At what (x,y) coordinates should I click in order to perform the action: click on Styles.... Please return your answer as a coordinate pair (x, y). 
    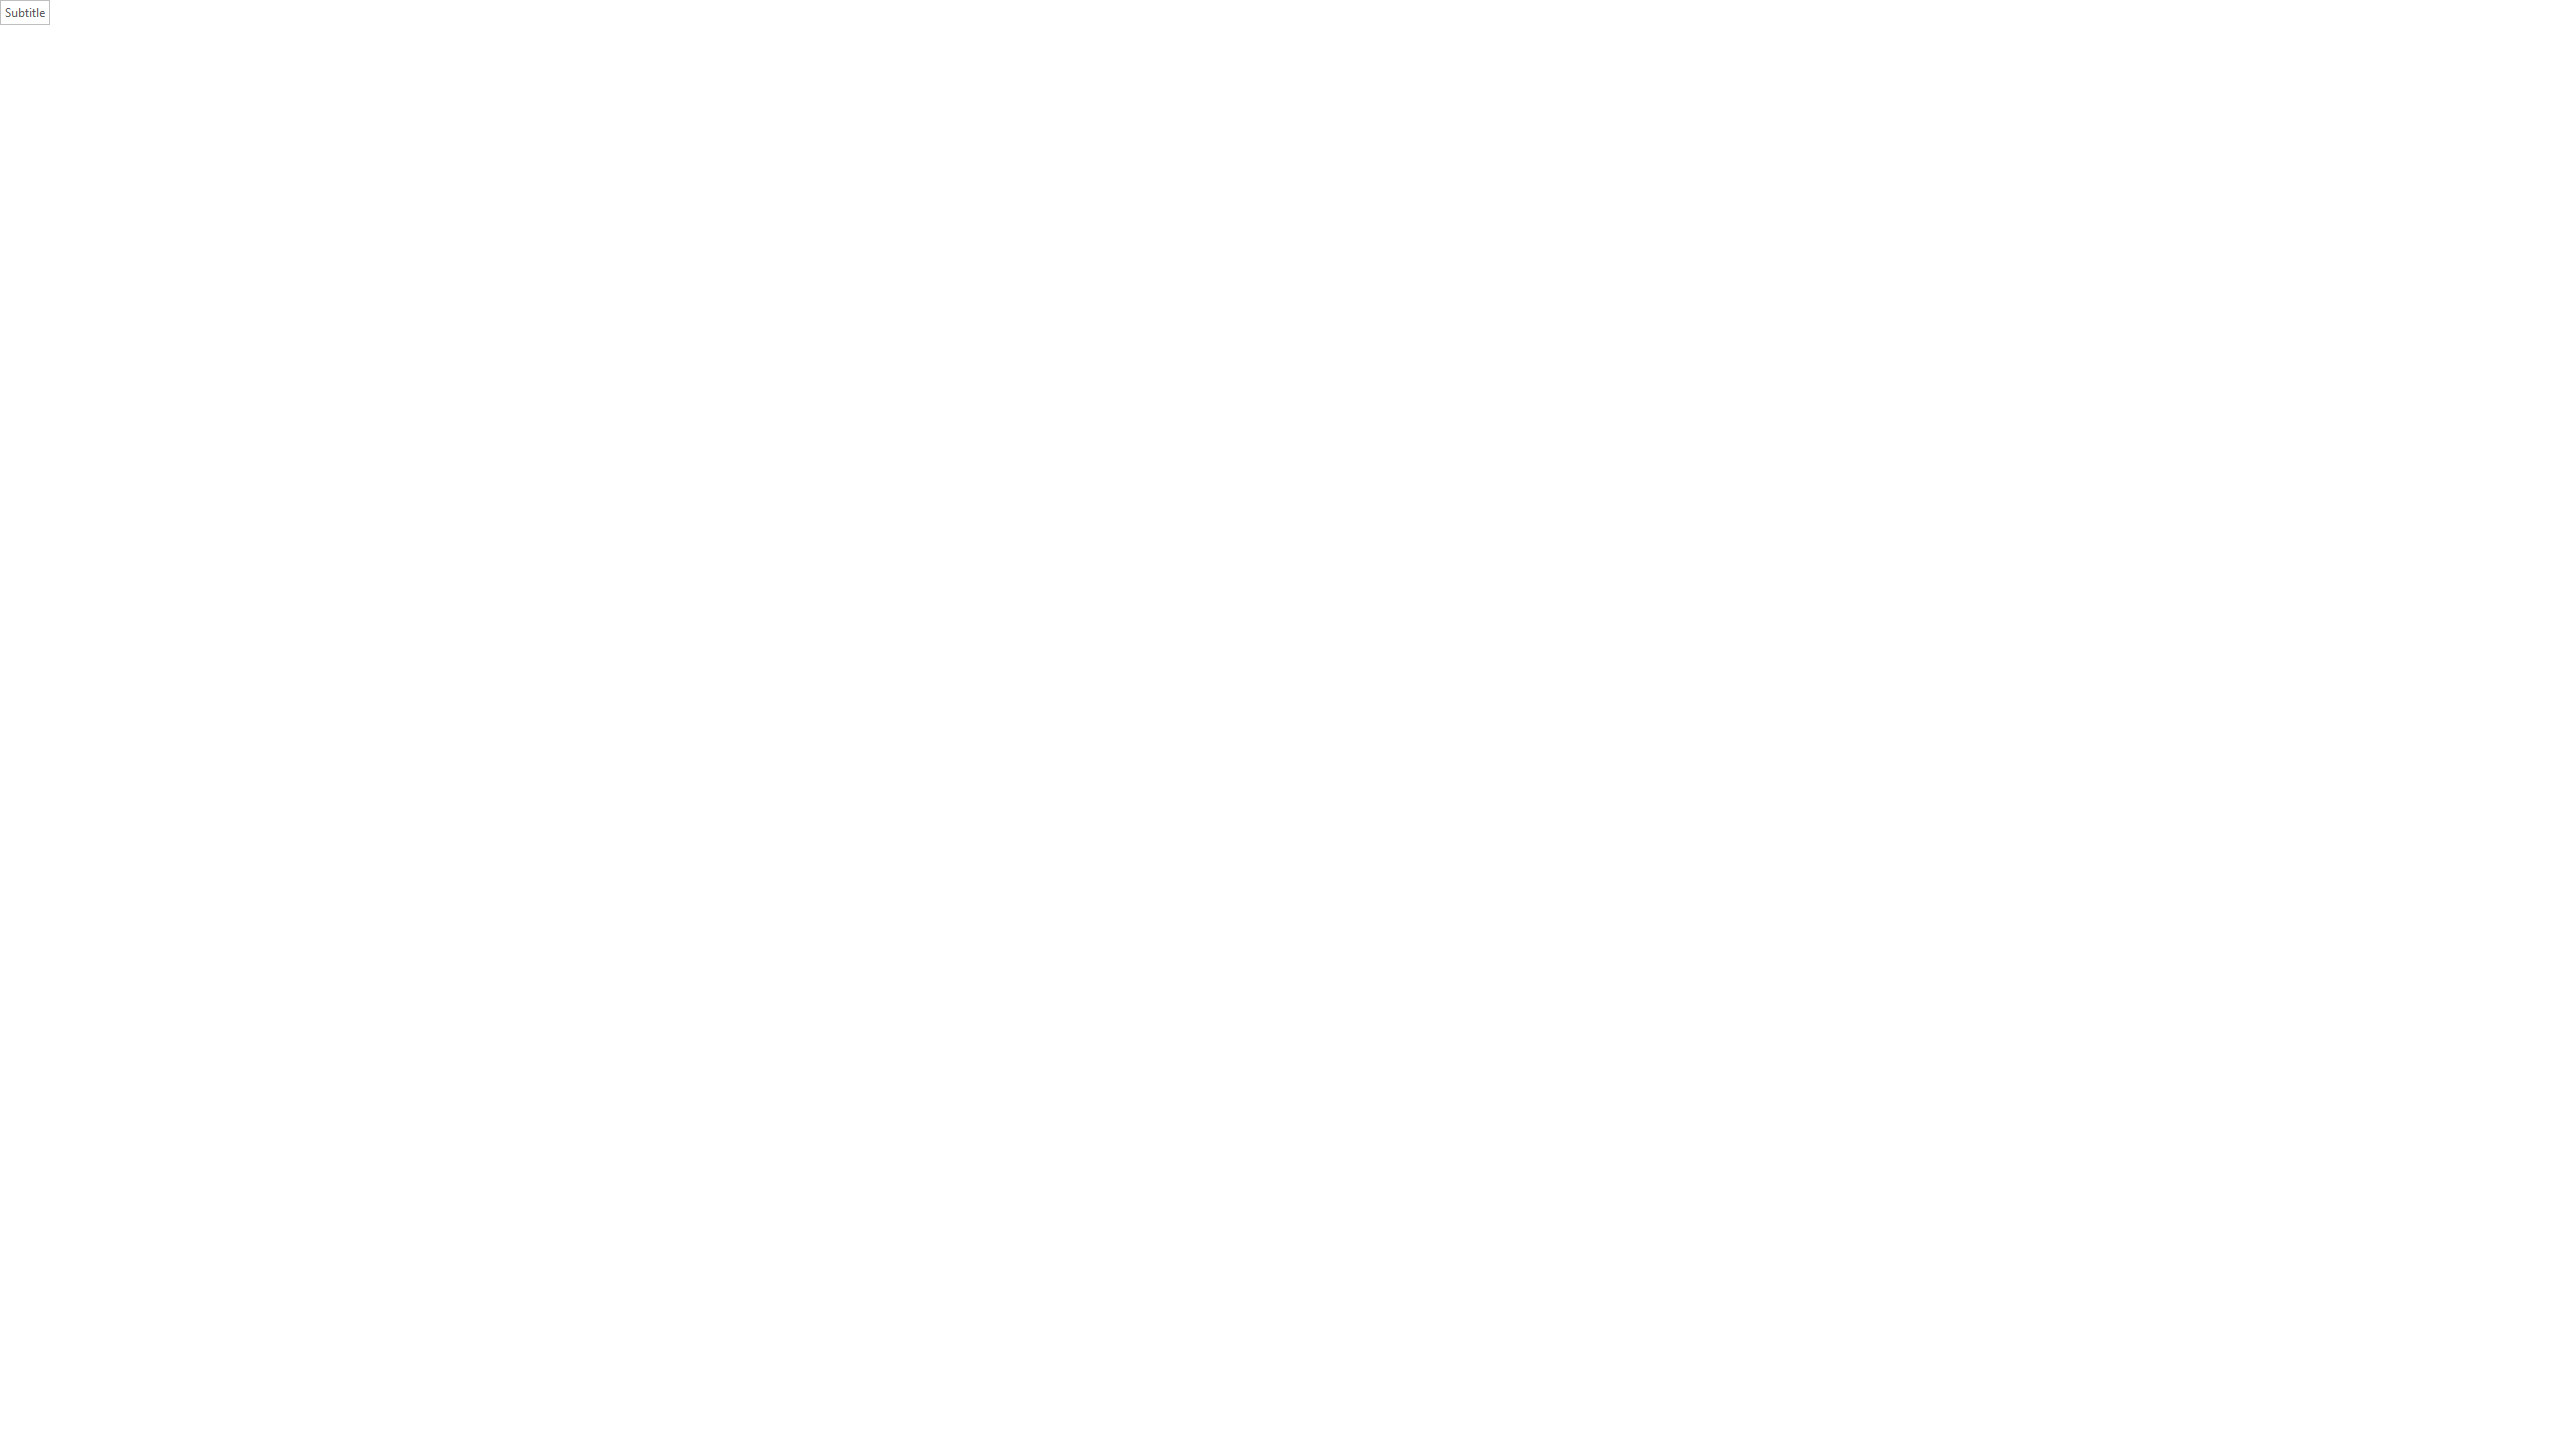
    Looking at the image, I should click on (1982, 152).